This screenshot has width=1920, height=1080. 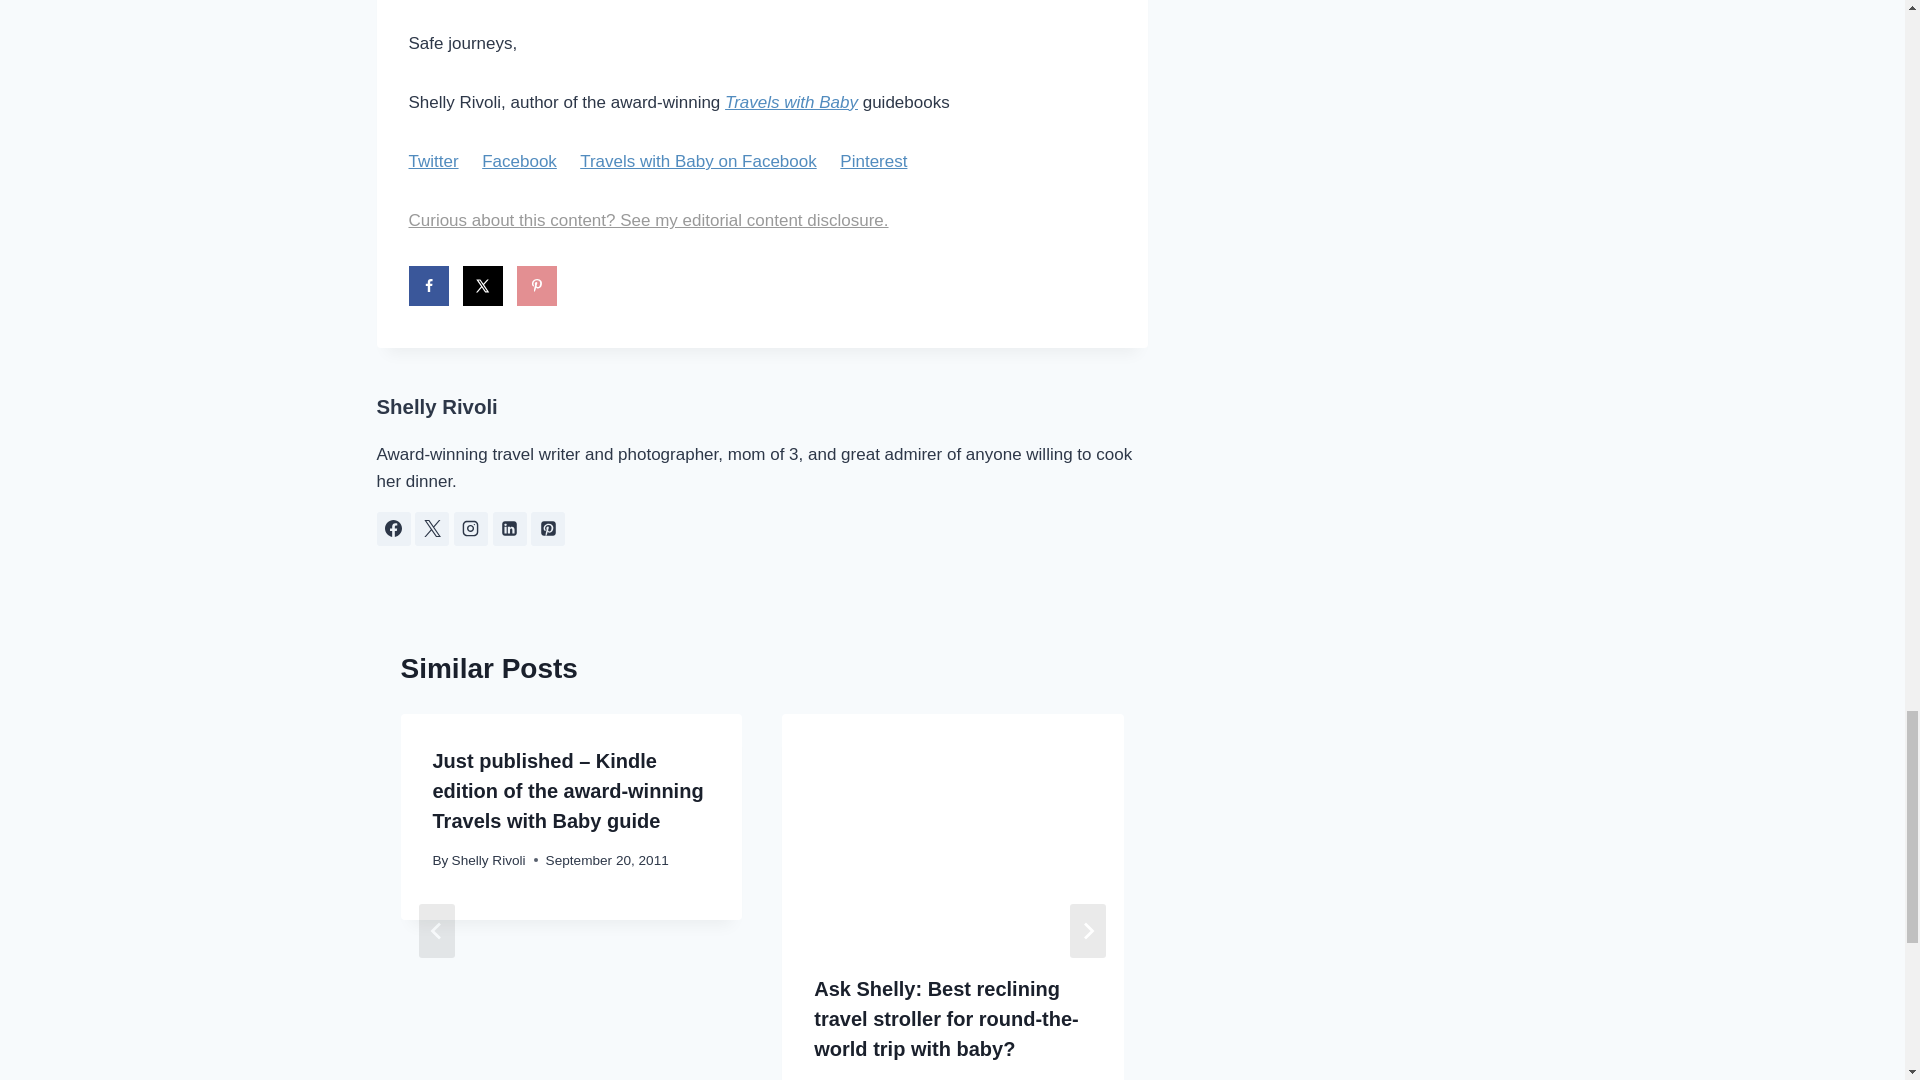 What do you see at coordinates (432, 528) in the screenshot?
I see `Follow Shelly Rivoli on X formerly Twitter` at bounding box center [432, 528].